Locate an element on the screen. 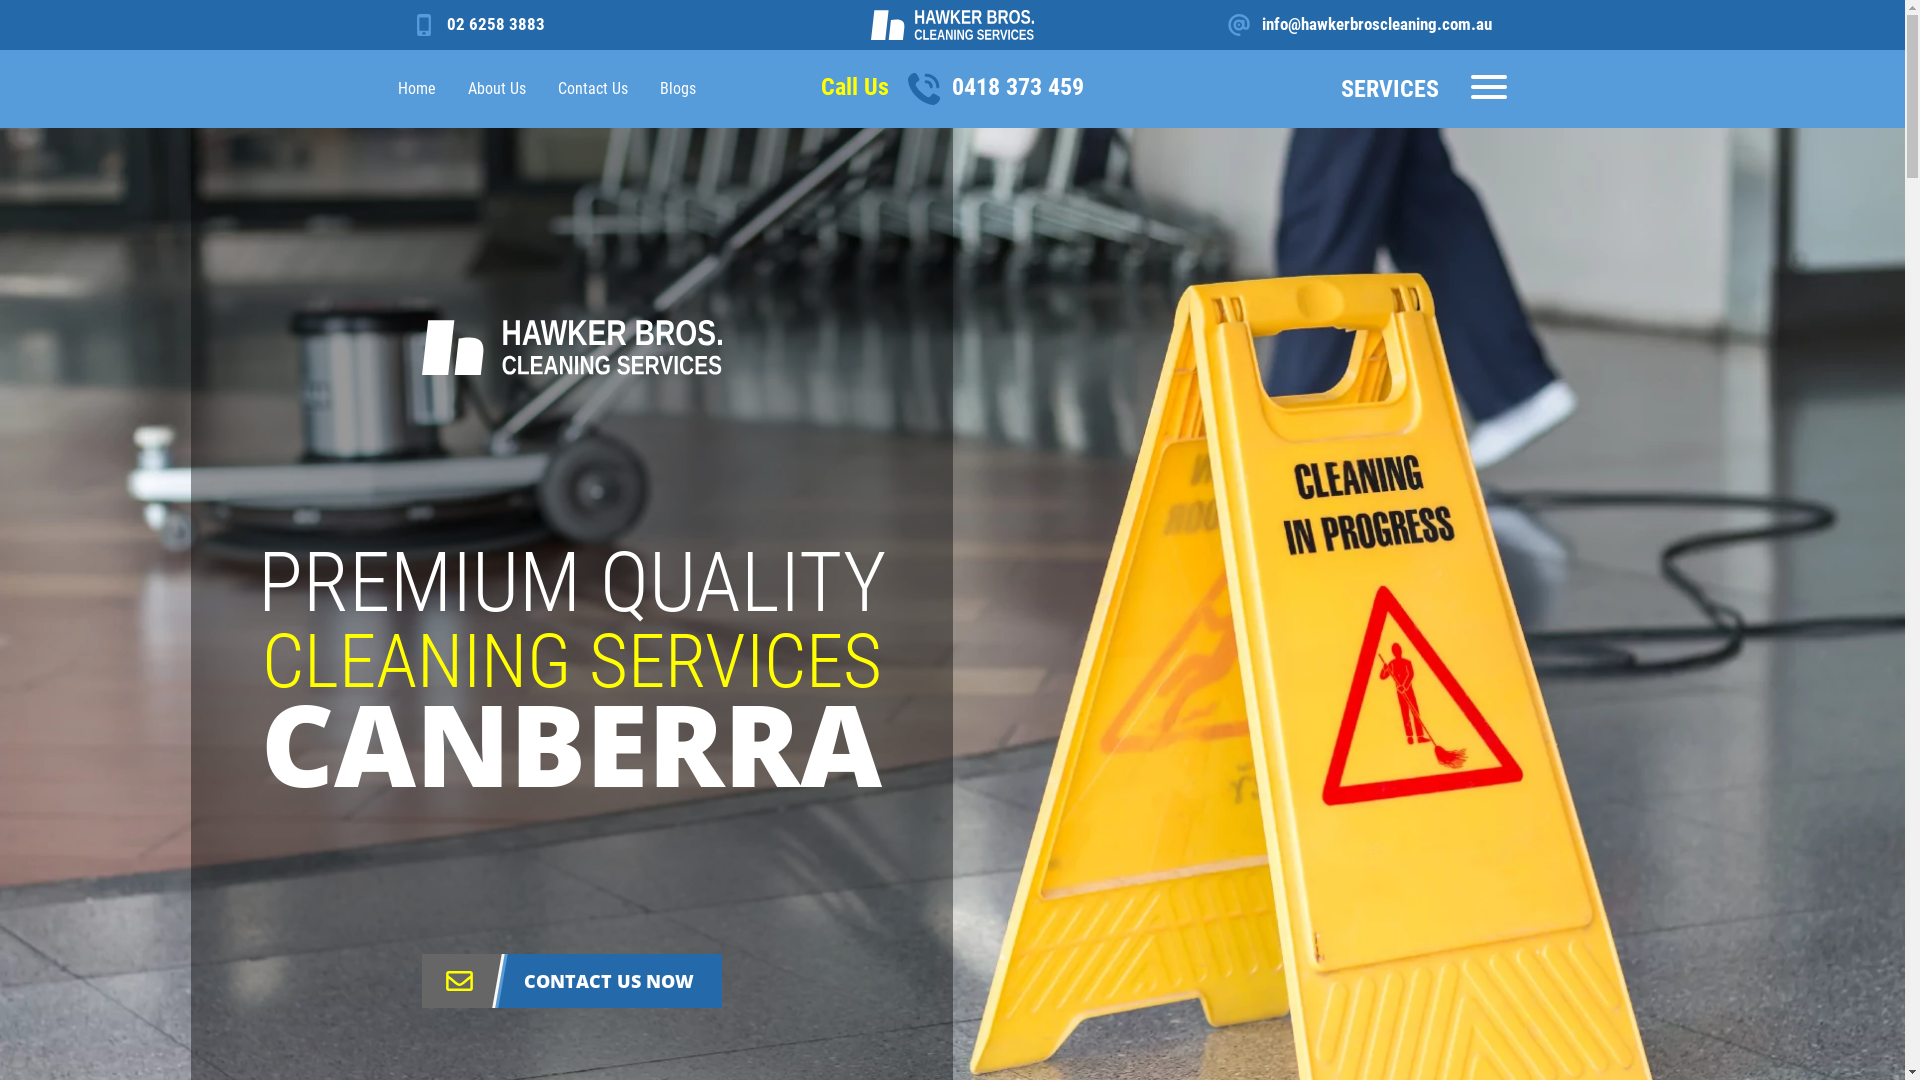 This screenshot has height=1080, width=1920. About Us is located at coordinates (497, 88).